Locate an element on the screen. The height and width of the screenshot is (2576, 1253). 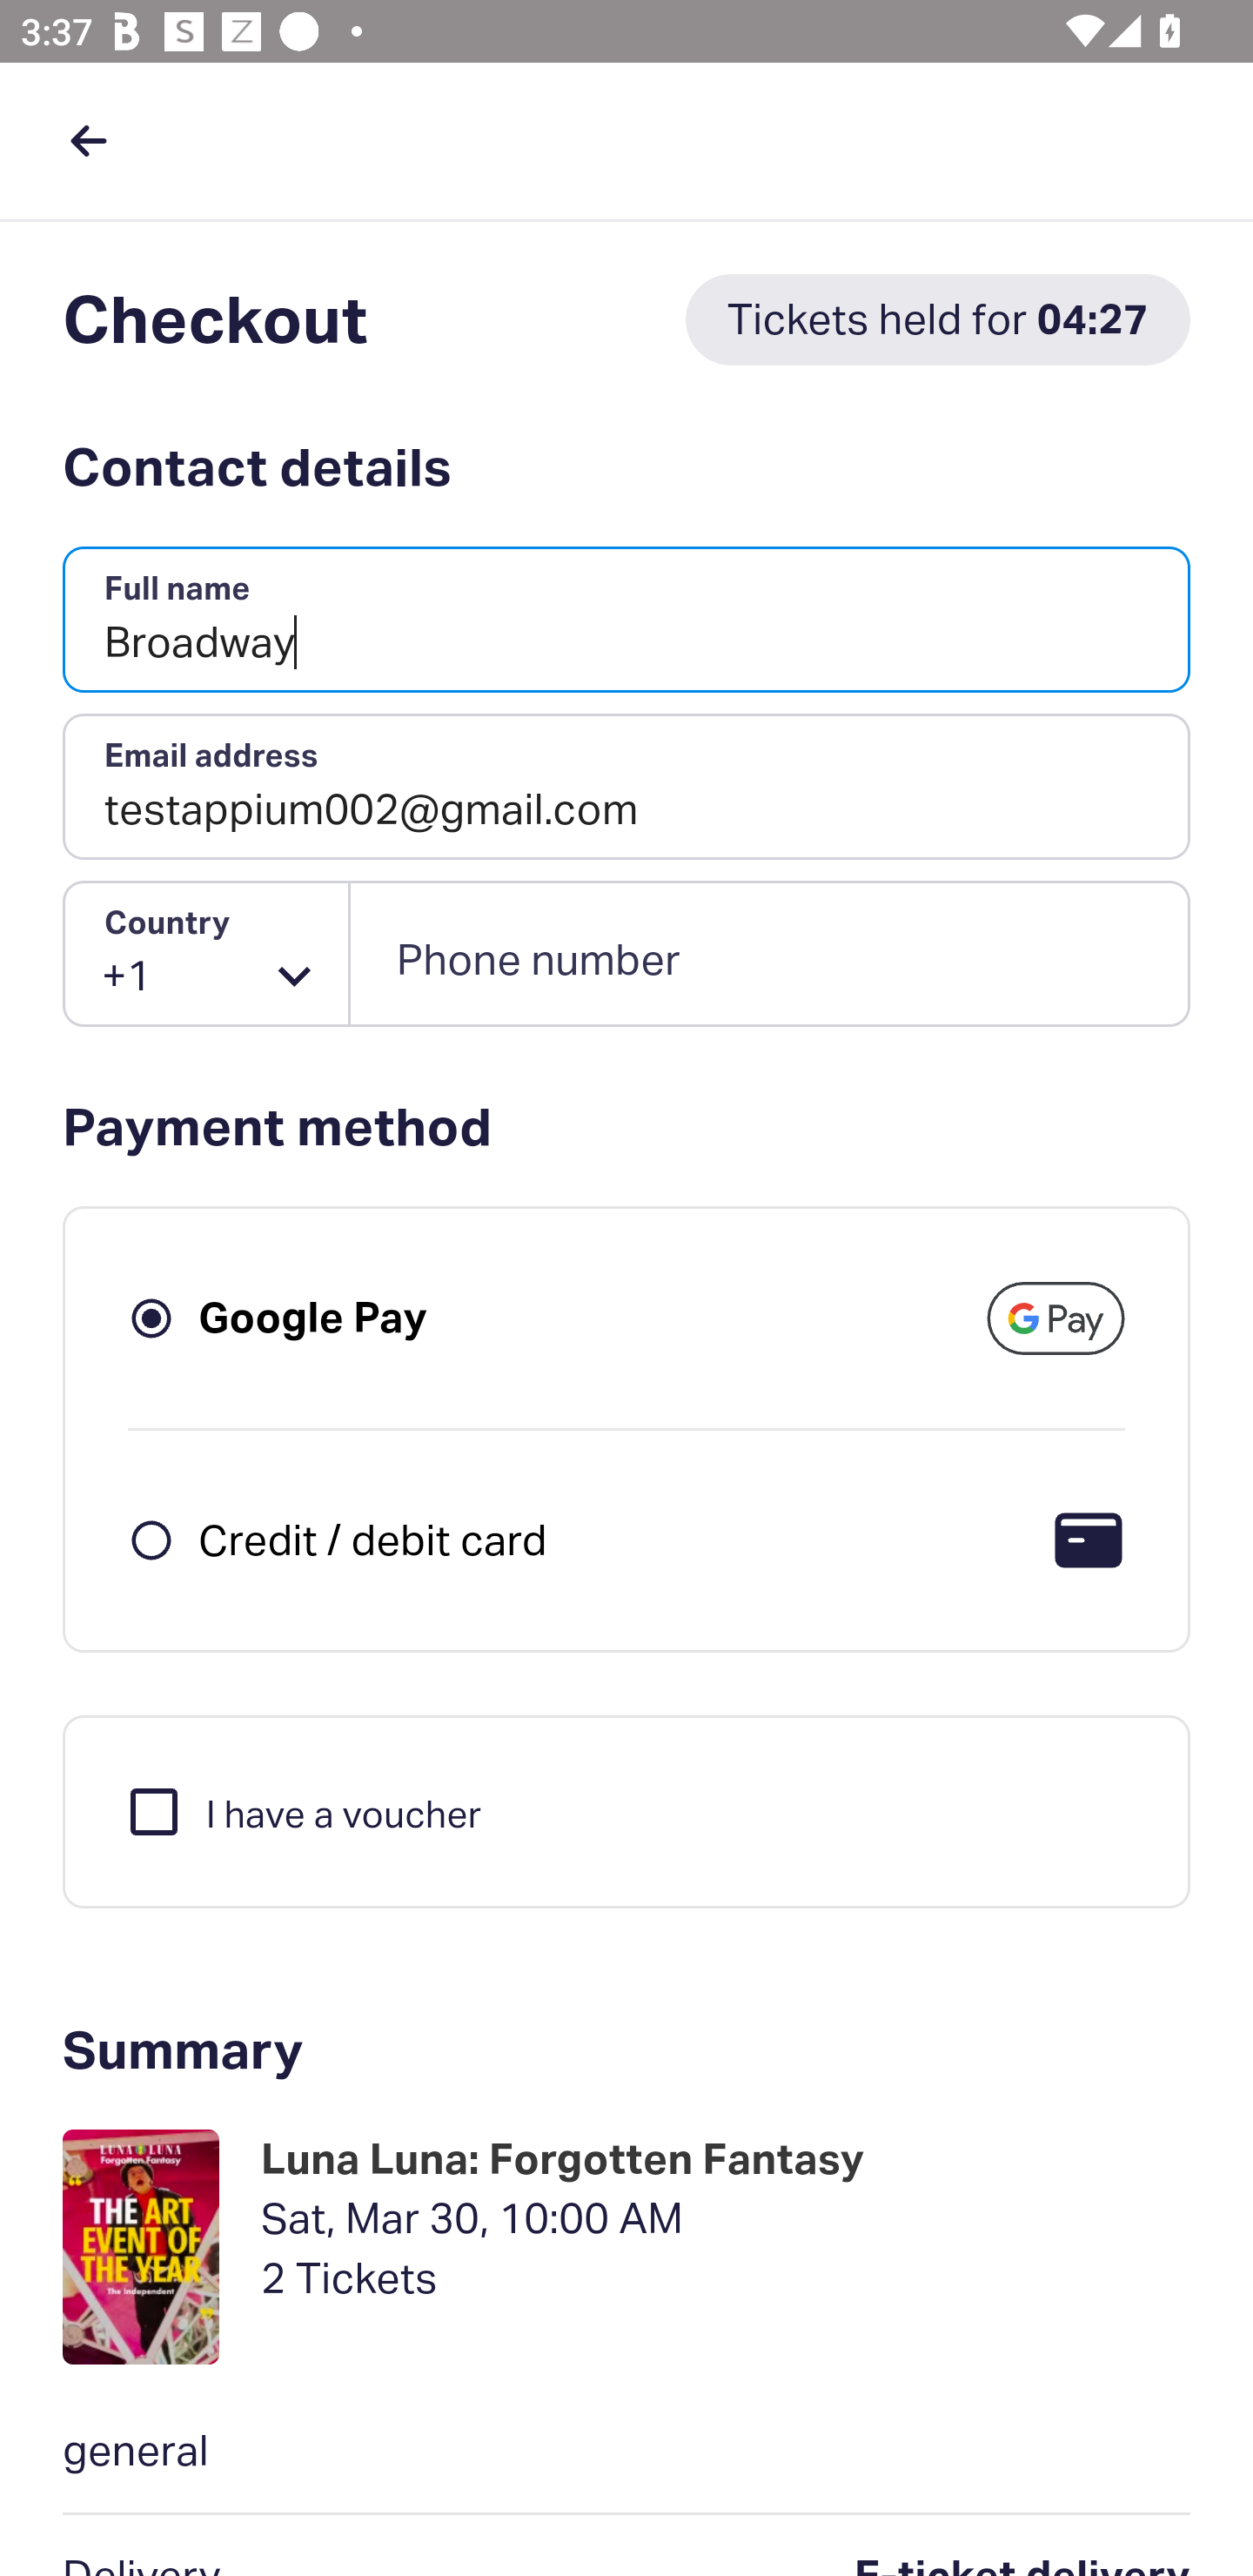
Google Pay is located at coordinates (313, 1318).